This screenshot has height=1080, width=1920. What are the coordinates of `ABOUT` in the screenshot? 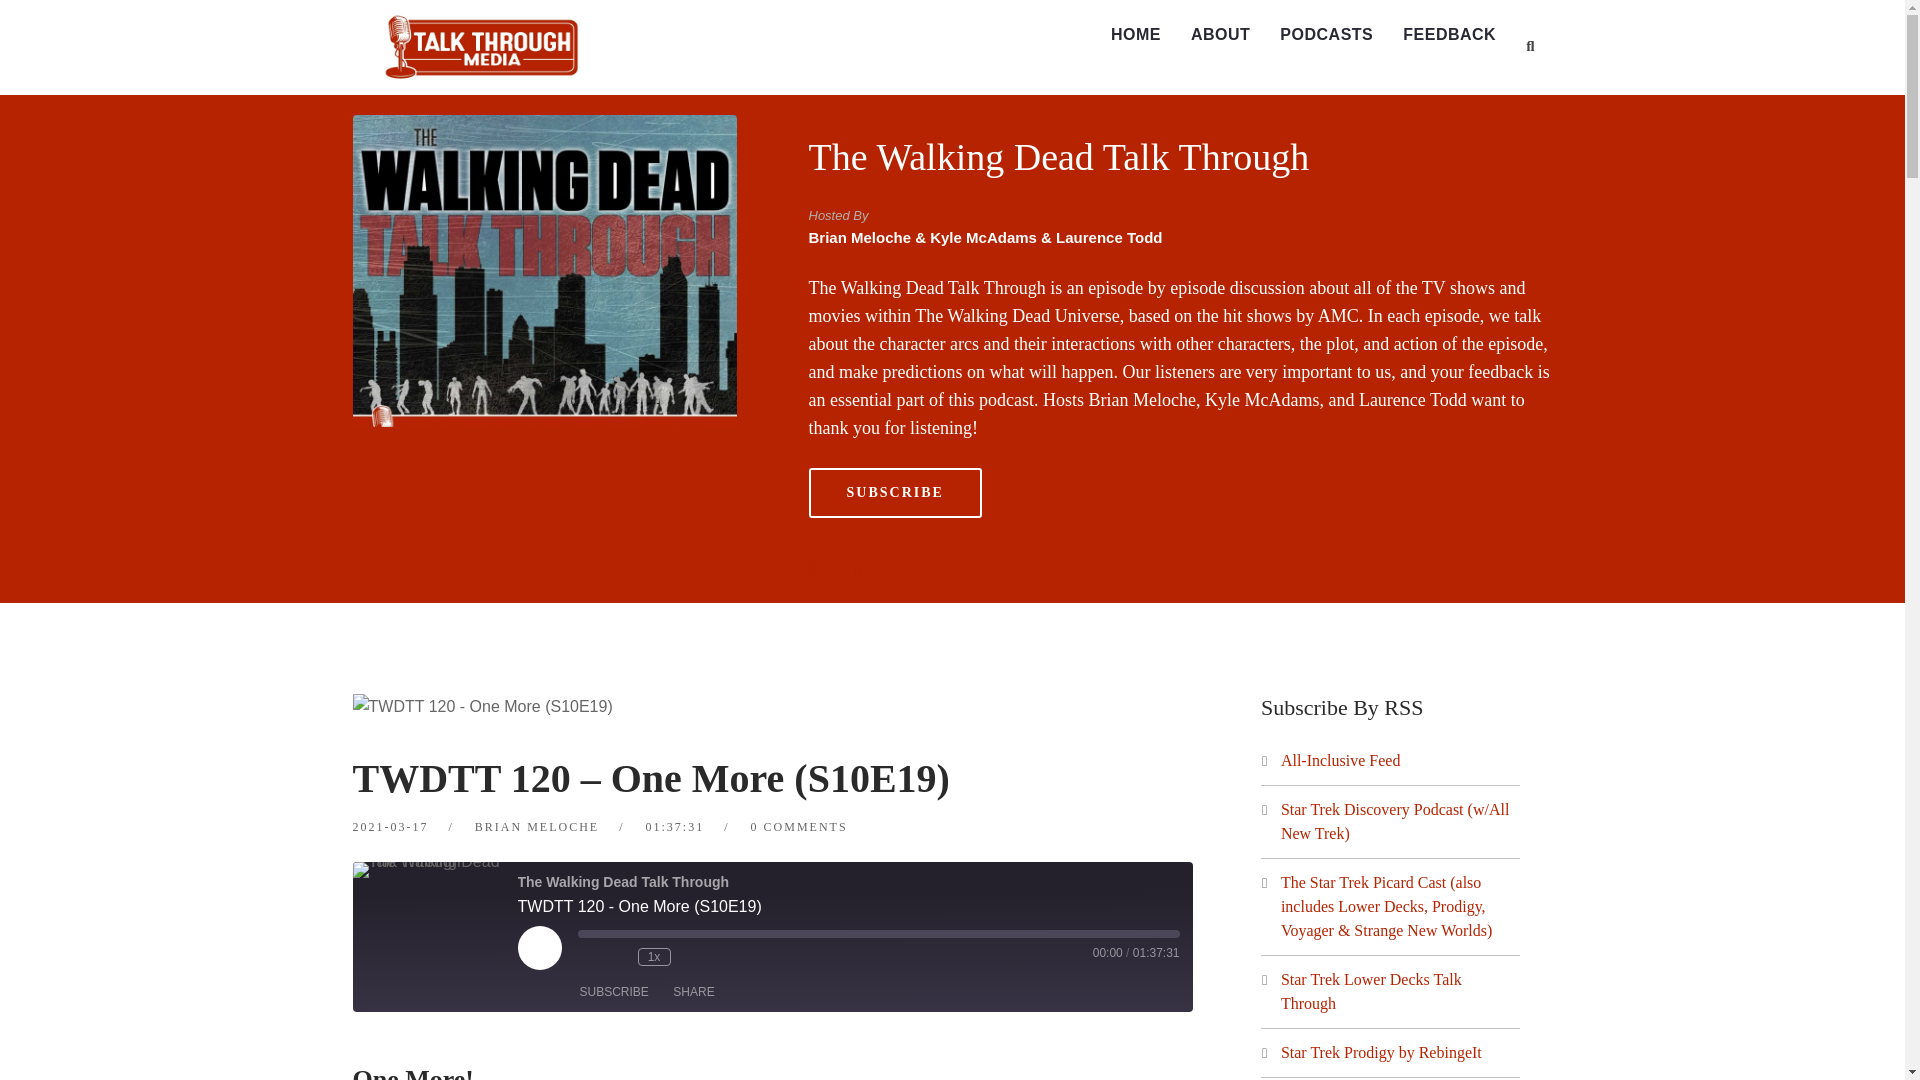 It's located at (1220, 35).